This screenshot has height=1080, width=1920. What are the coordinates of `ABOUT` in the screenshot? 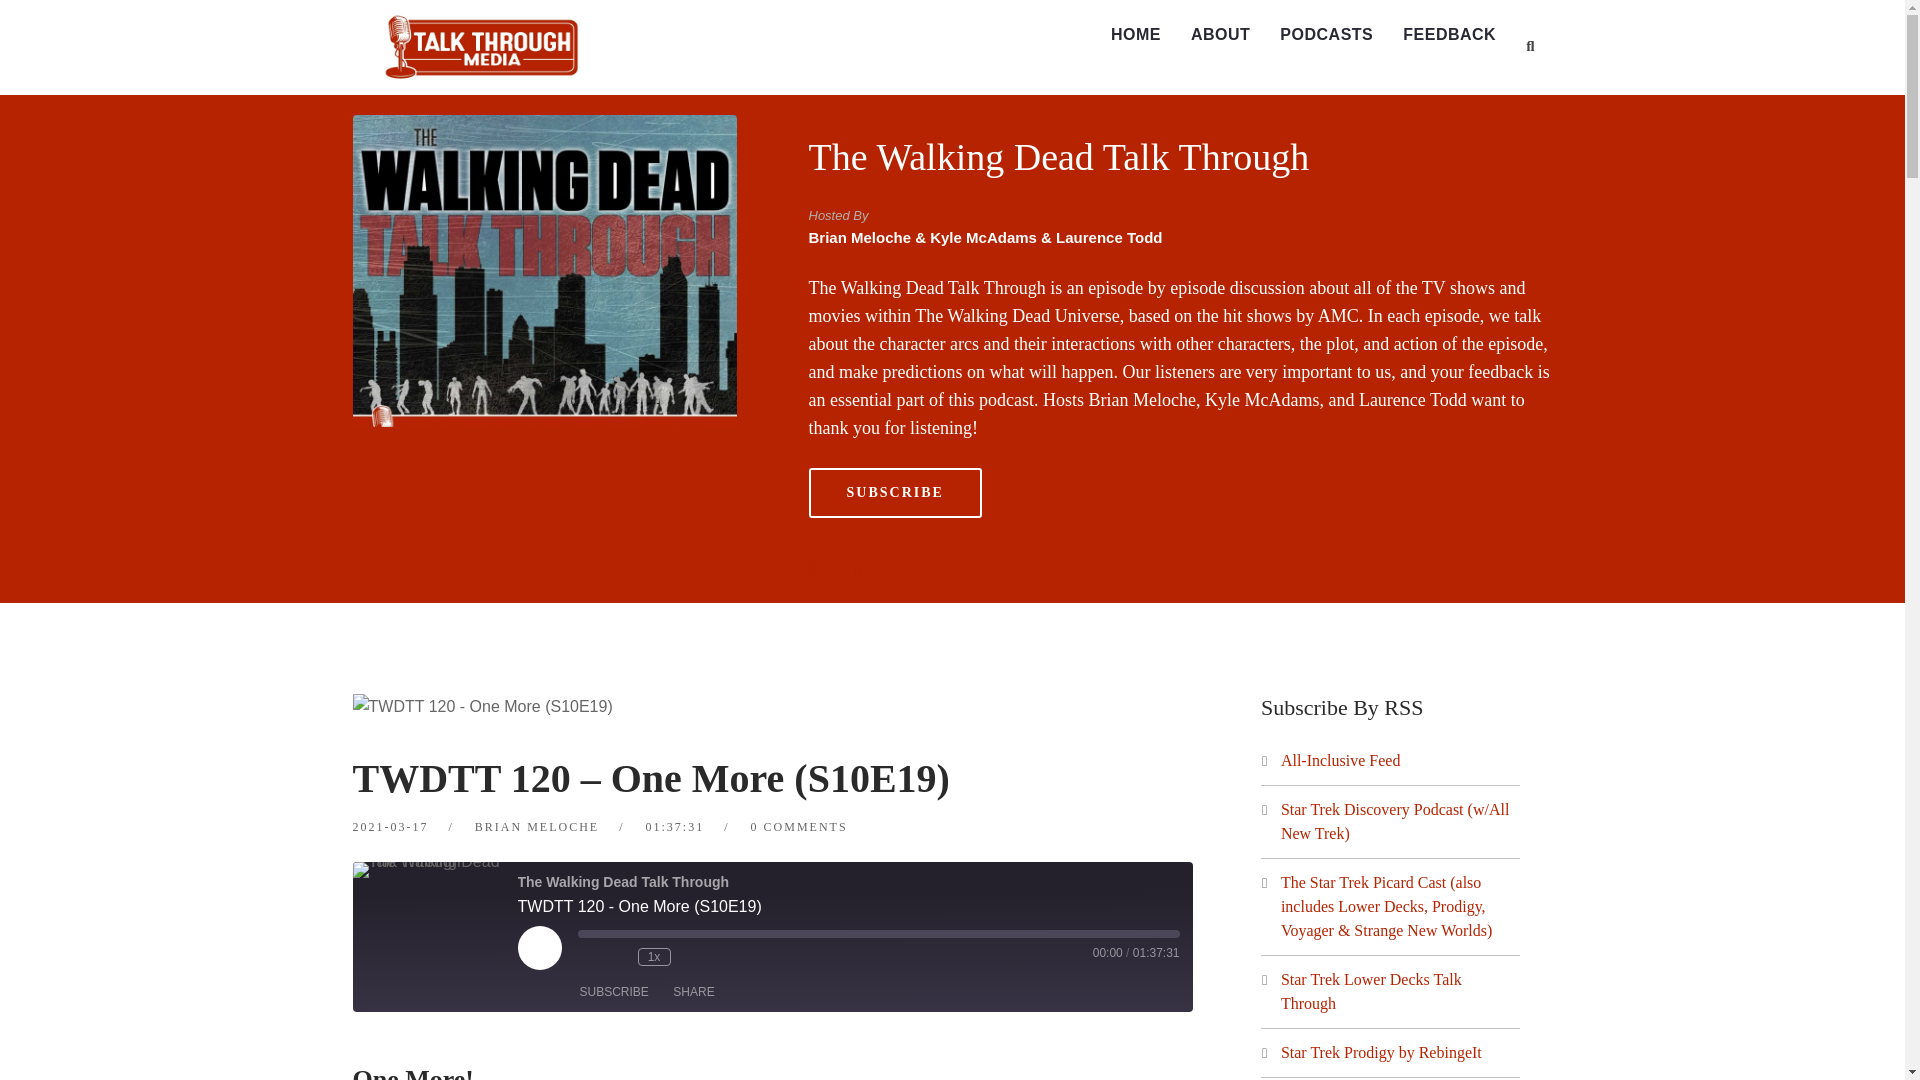 It's located at (1220, 35).